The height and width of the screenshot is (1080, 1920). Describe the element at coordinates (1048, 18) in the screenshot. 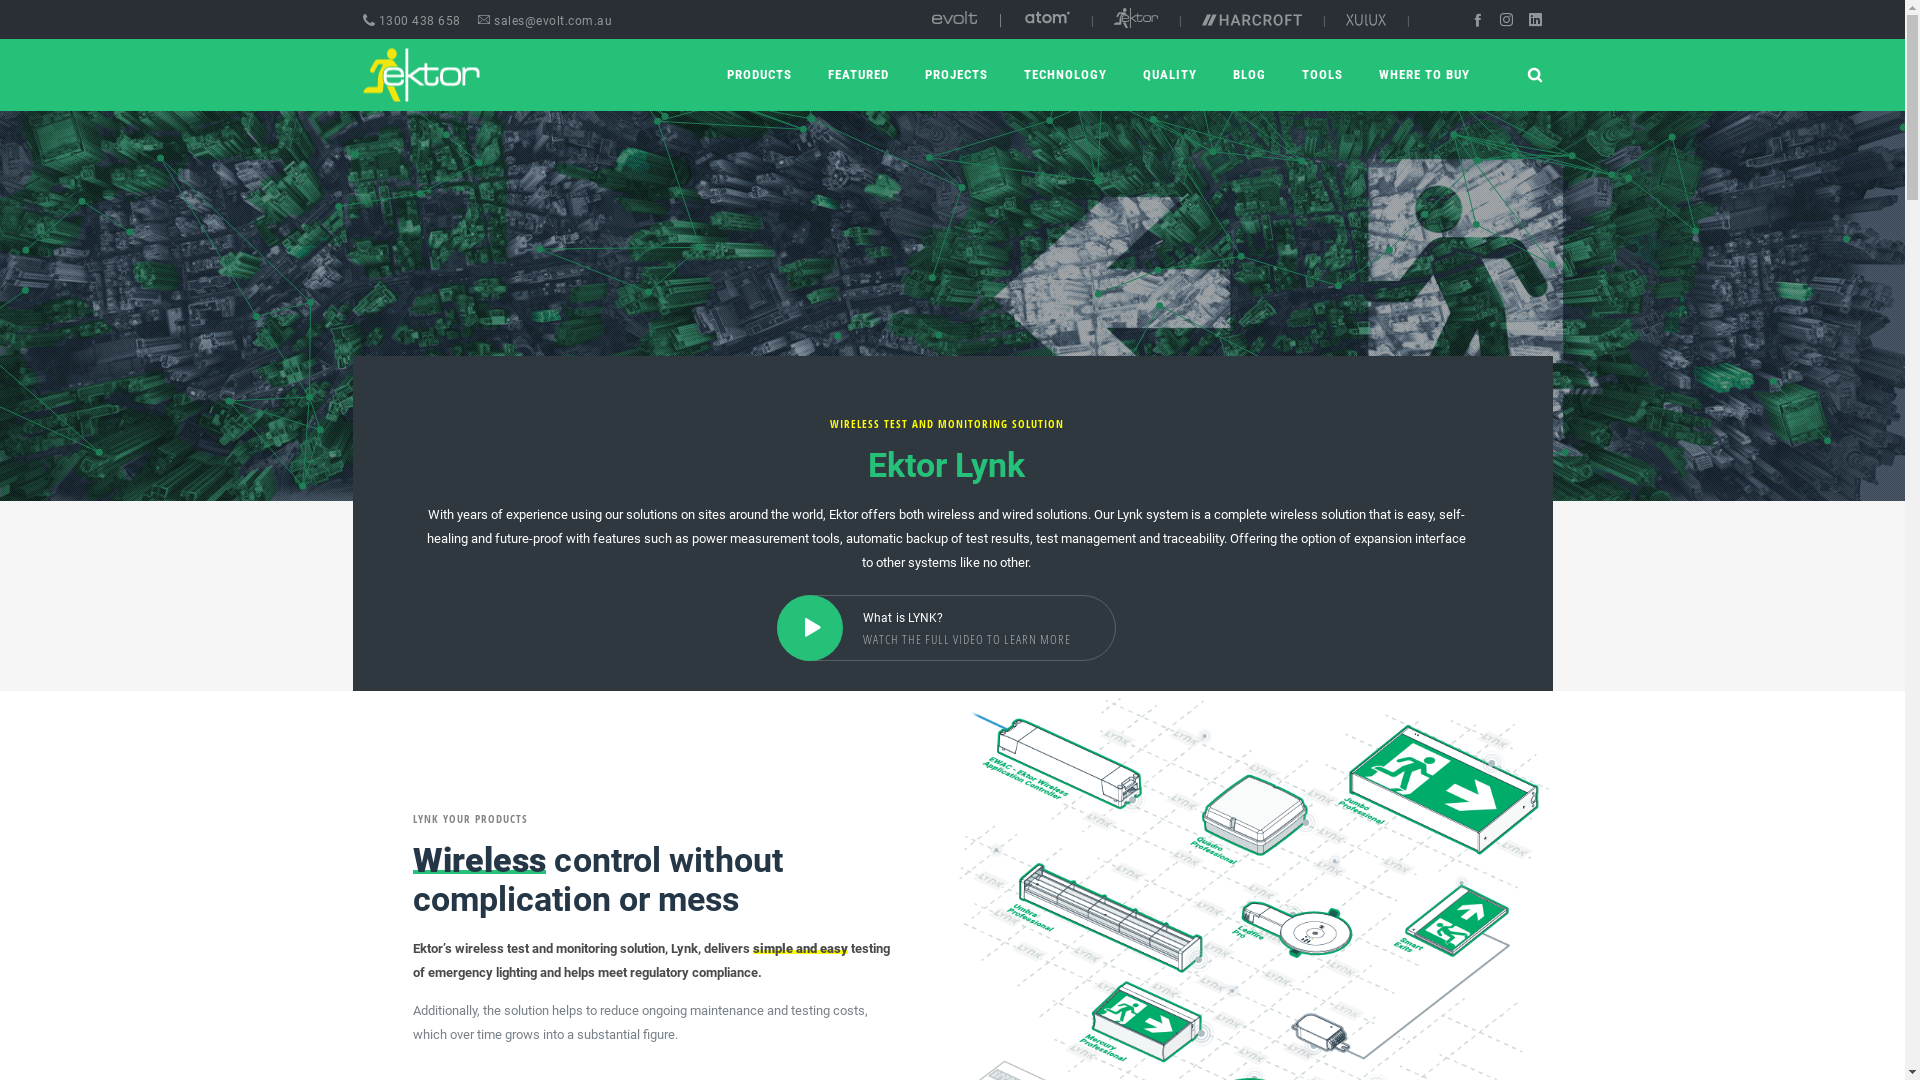

I see `LED lighting` at that location.